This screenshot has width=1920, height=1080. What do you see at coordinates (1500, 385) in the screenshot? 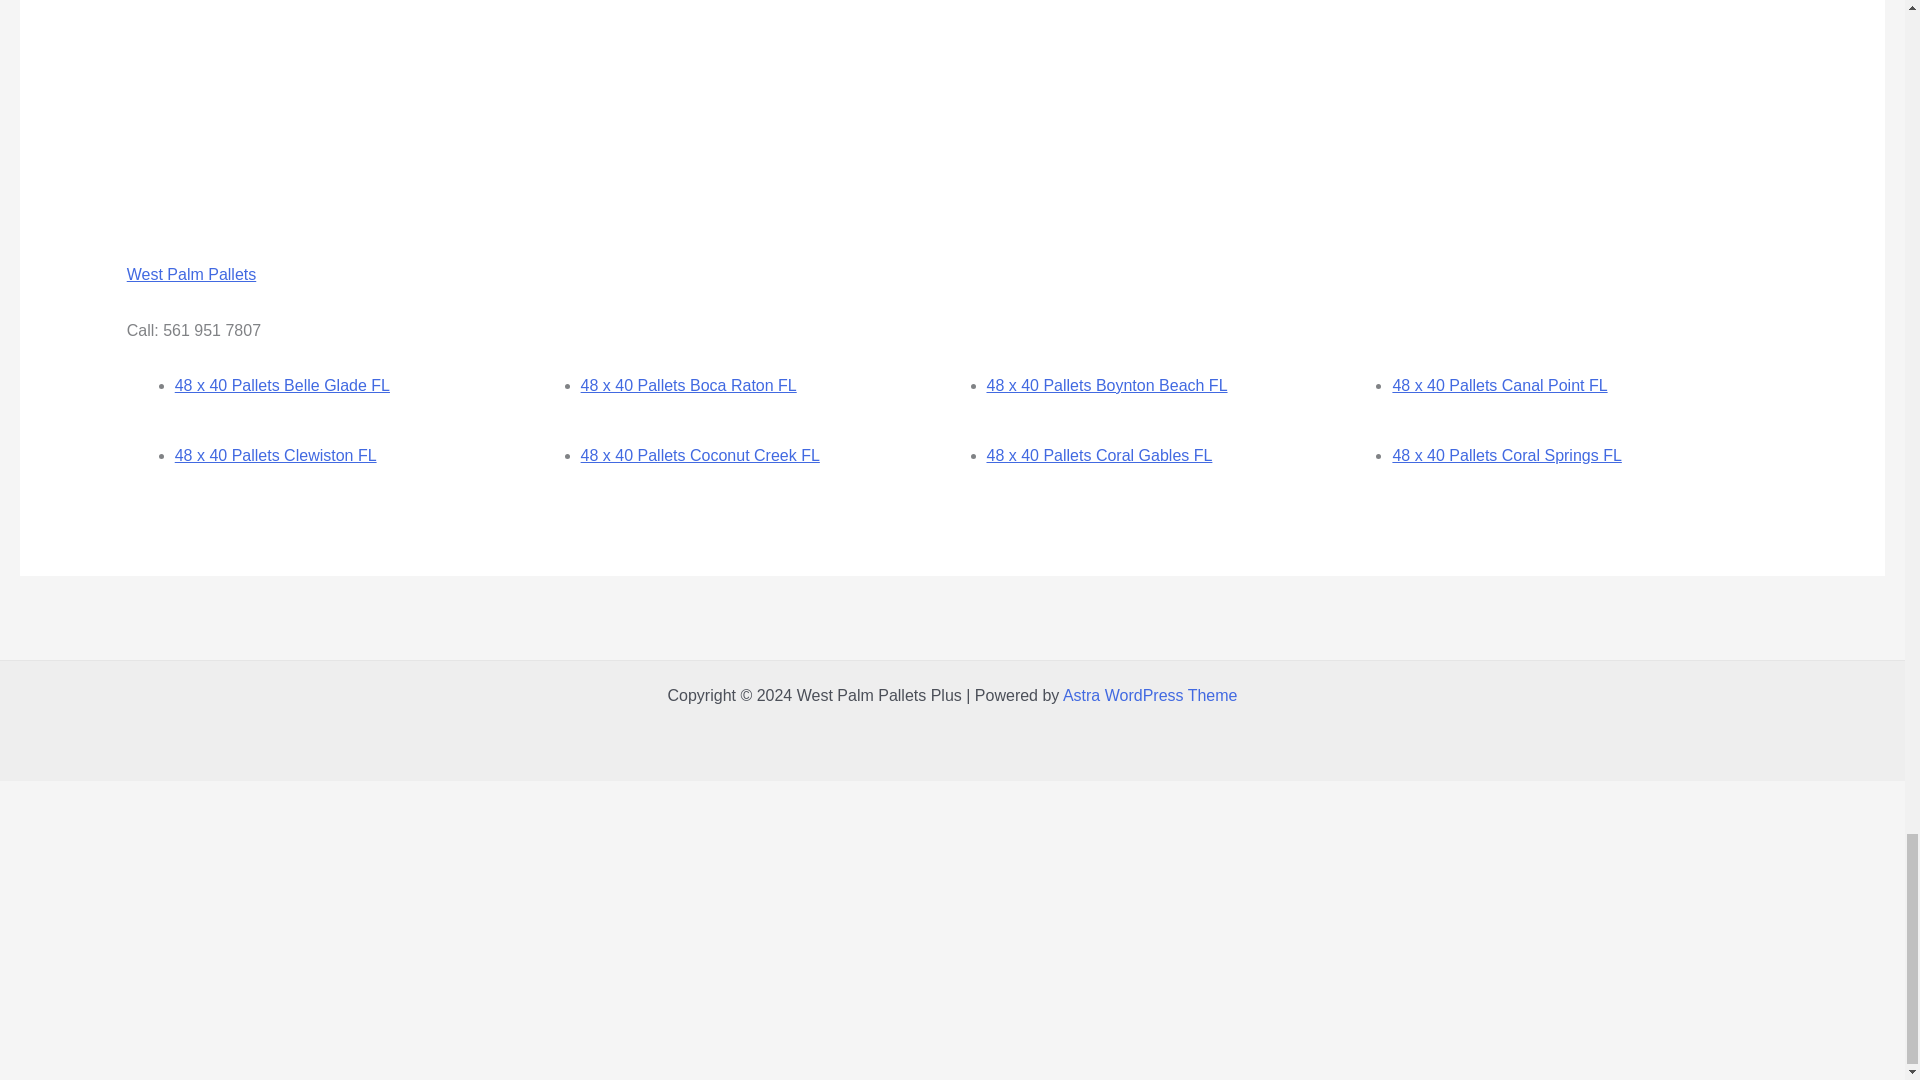
I see `48 x 40 Pallets Canal Point FL` at bounding box center [1500, 385].